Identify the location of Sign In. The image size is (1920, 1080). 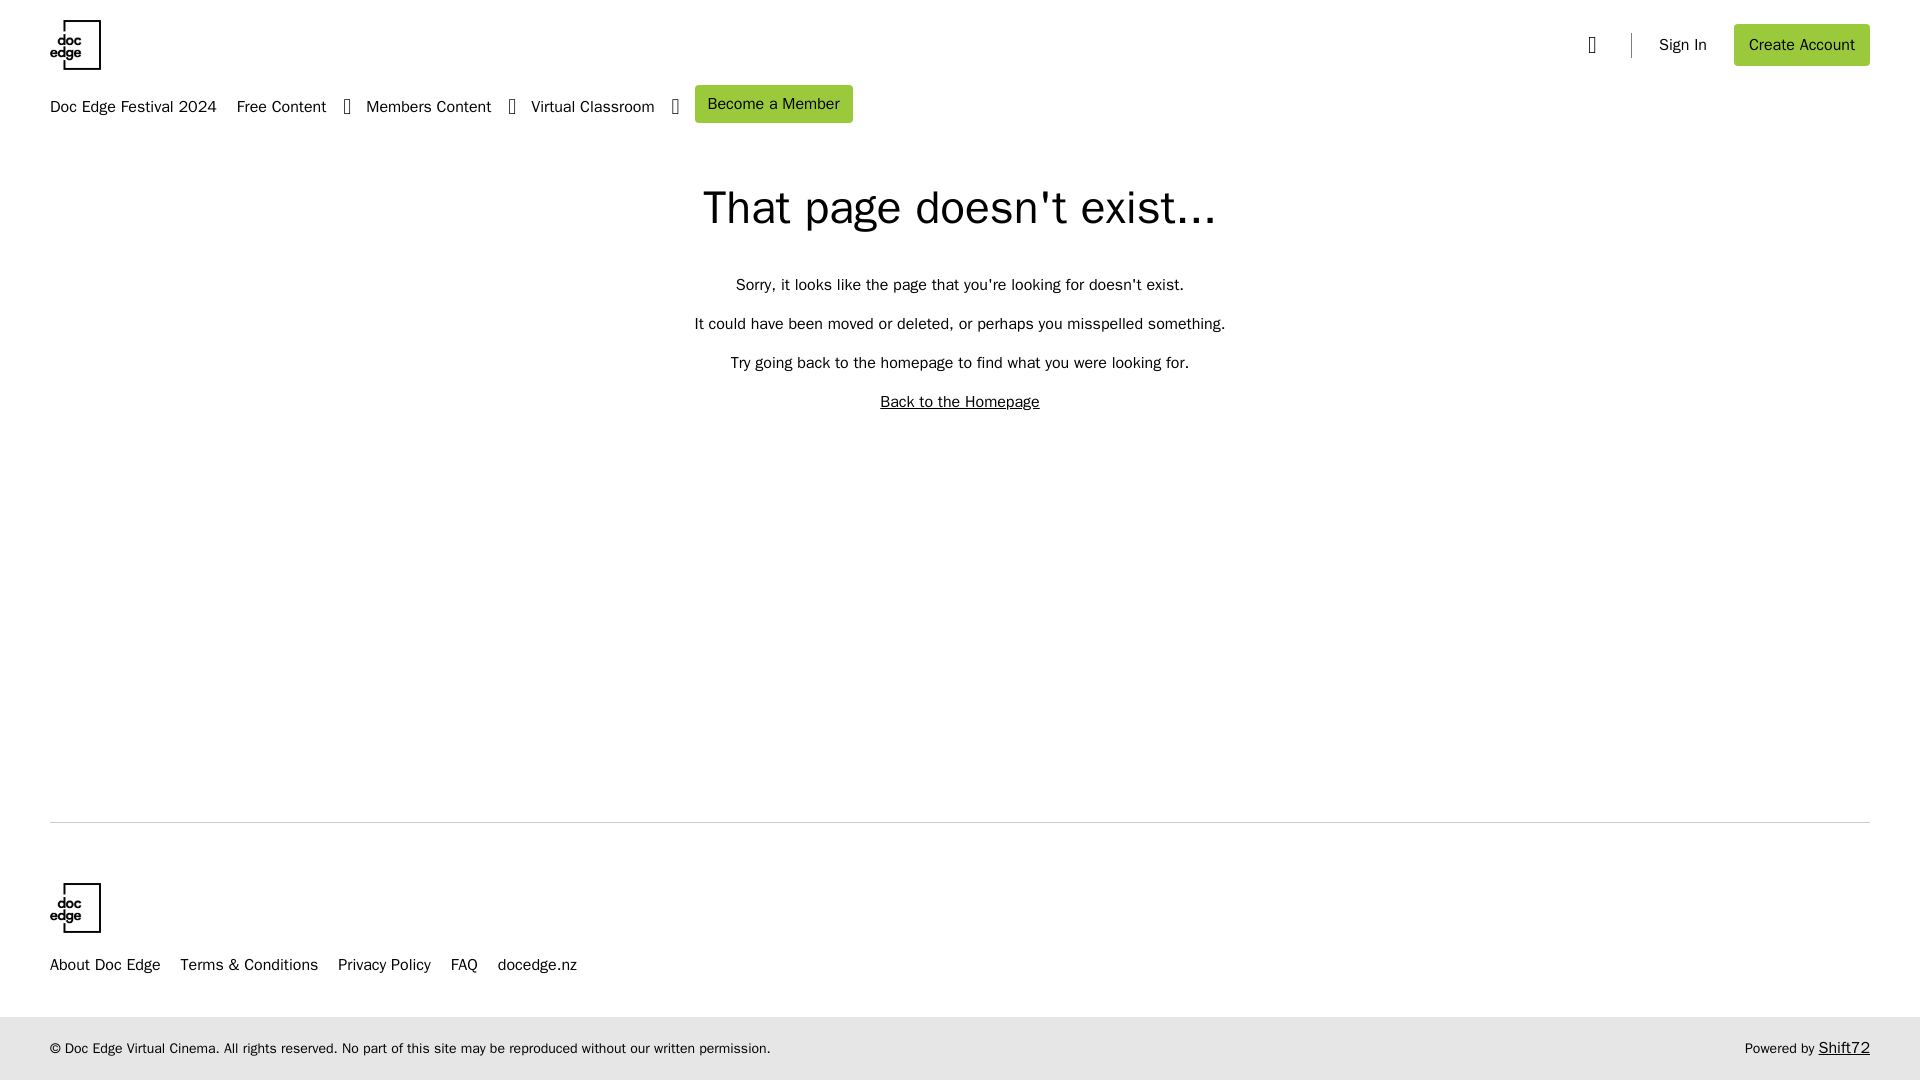
(1682, 44).